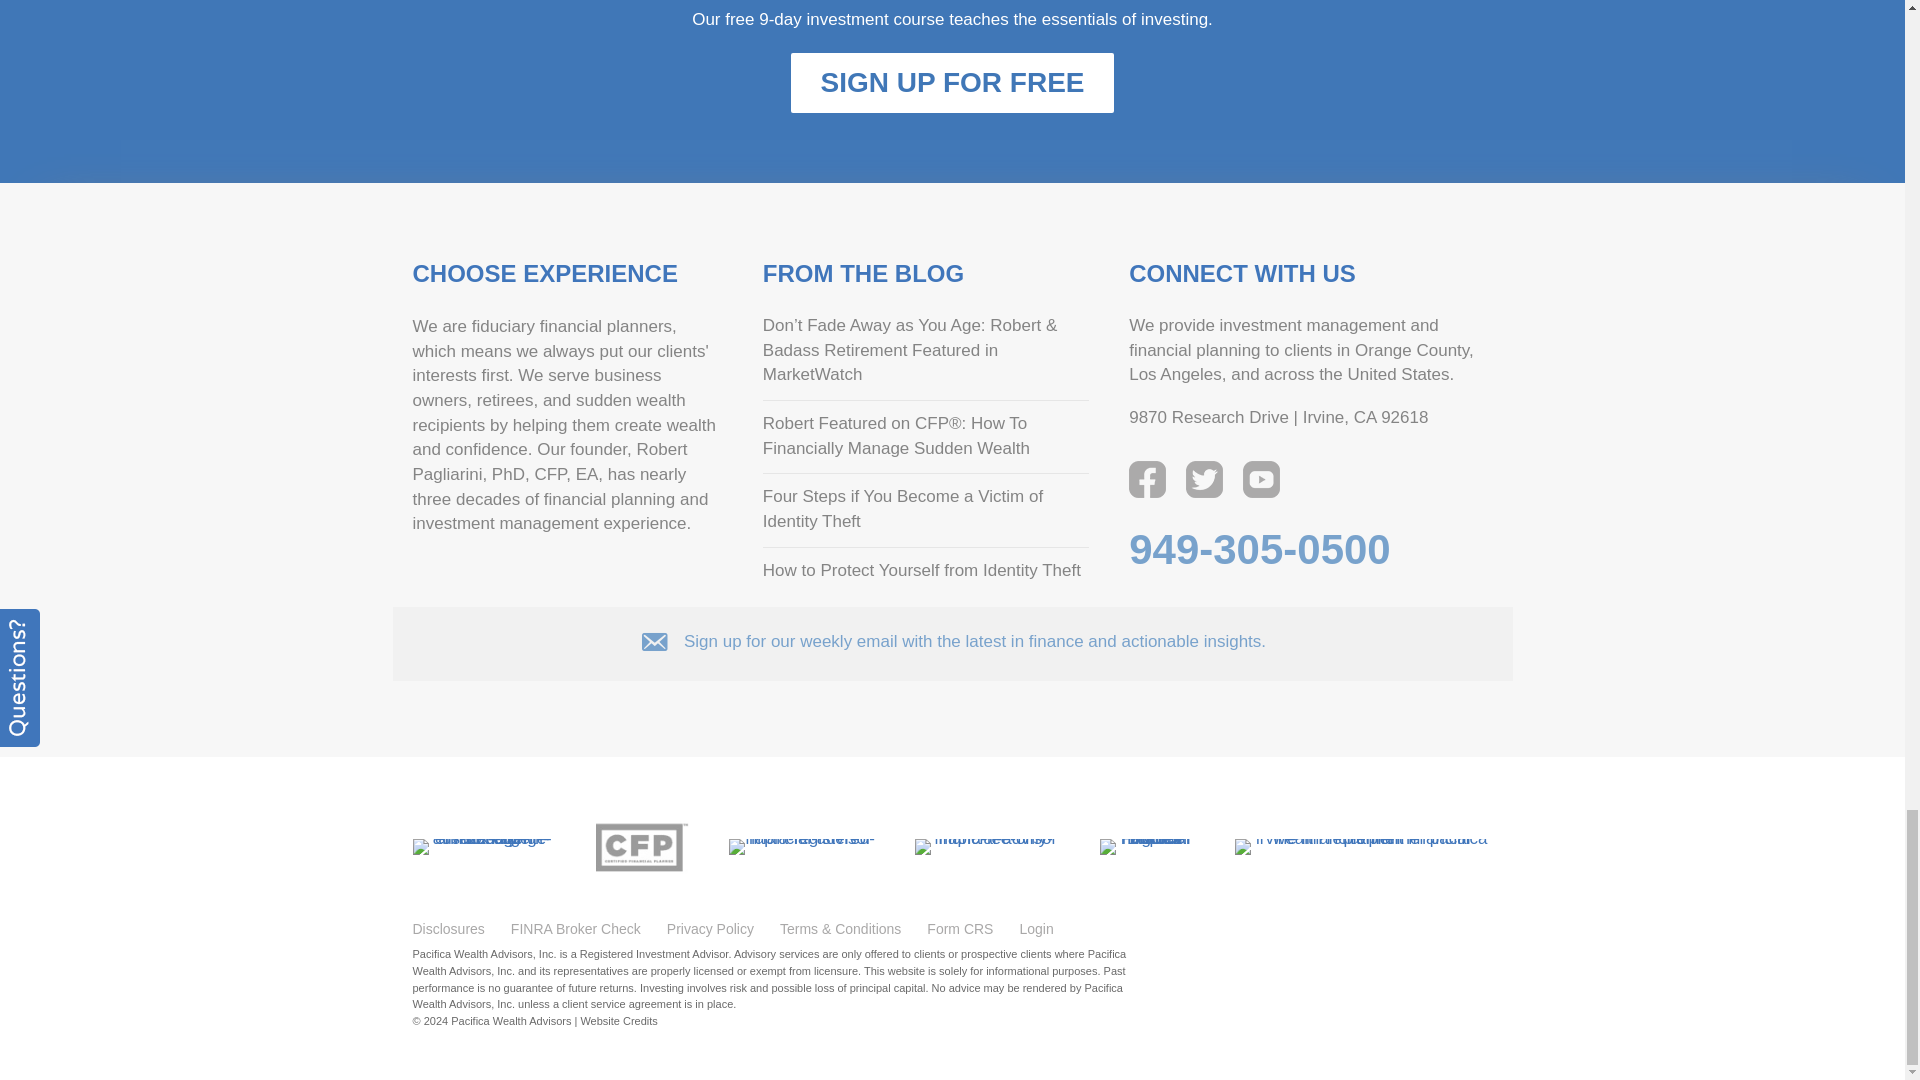  I want to click on certified-financial-planner-robert-pagliarini, so click(642, 846).